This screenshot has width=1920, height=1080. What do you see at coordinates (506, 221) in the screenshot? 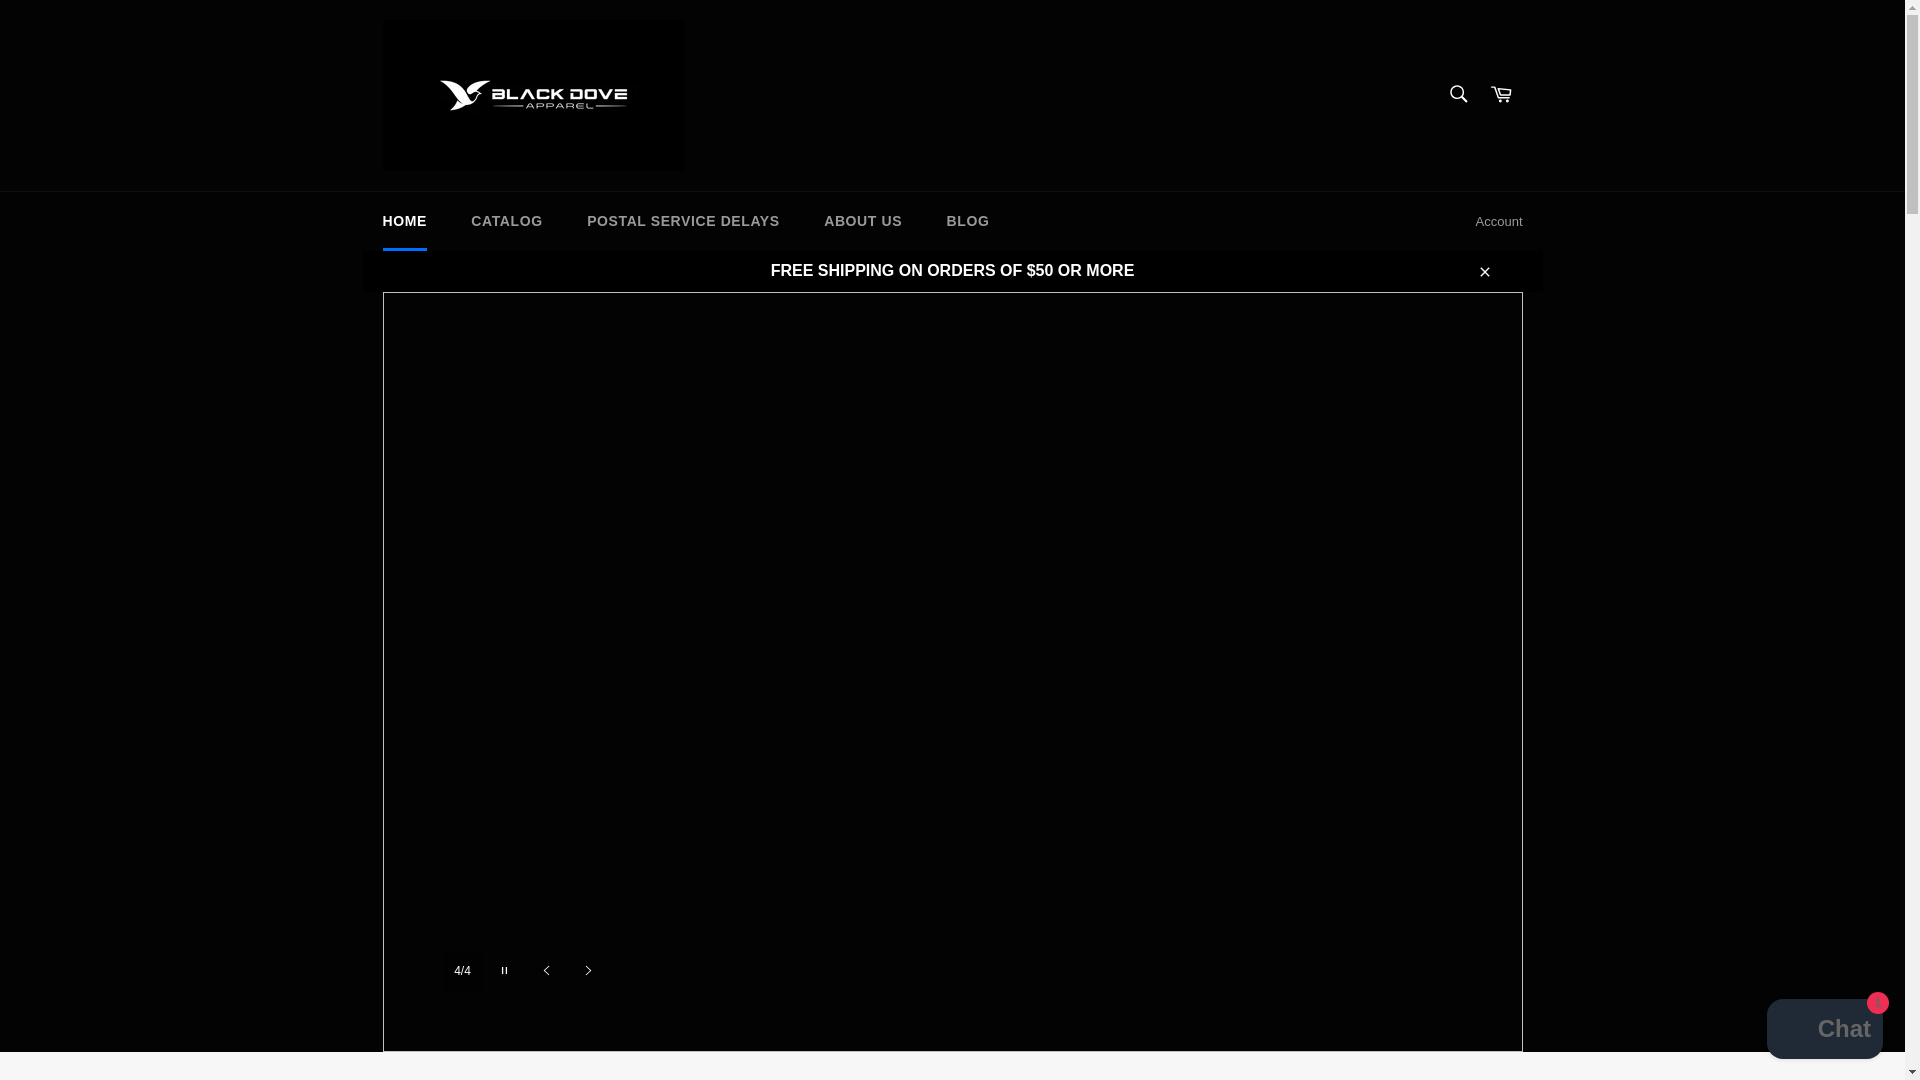
I see `CATALOG` at bounding box center [506, 221].